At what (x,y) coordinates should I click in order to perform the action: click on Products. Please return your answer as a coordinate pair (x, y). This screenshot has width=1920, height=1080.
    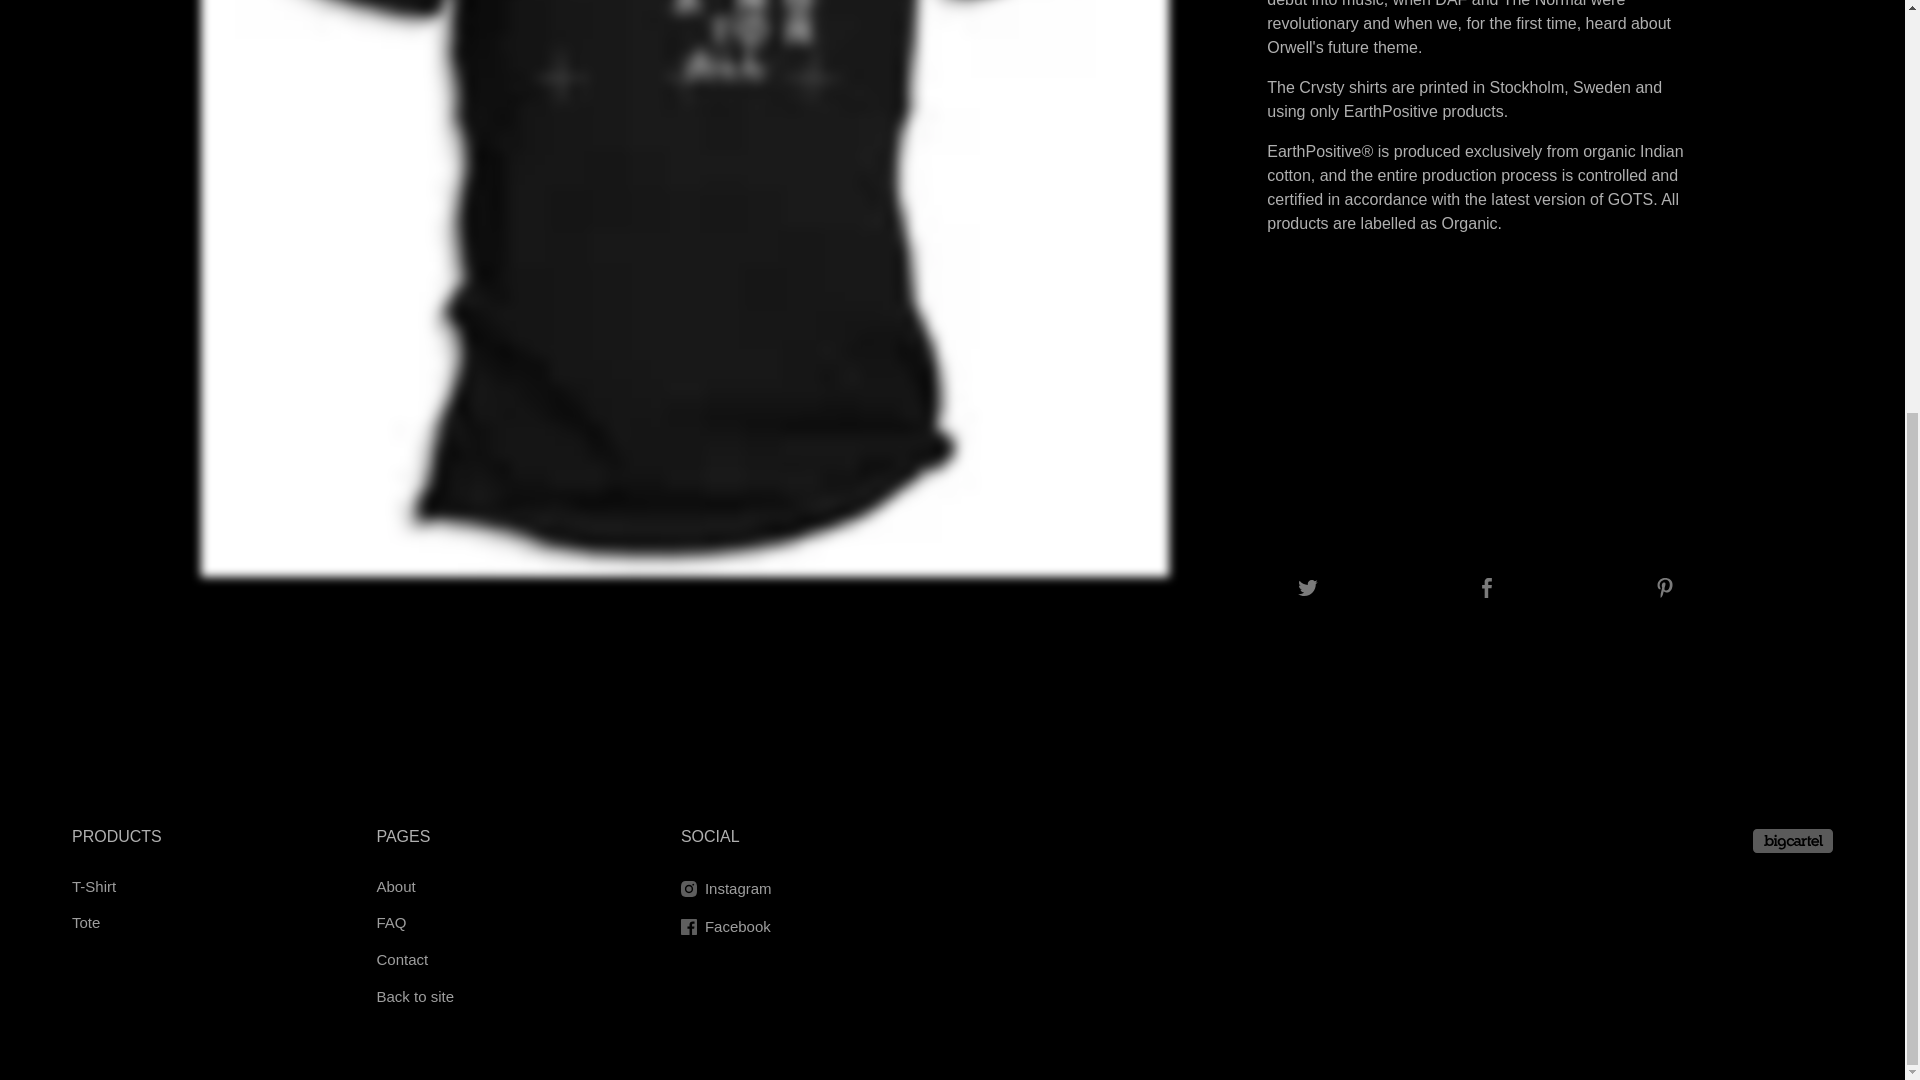
    Looking at the image, I should click on (116, 836).